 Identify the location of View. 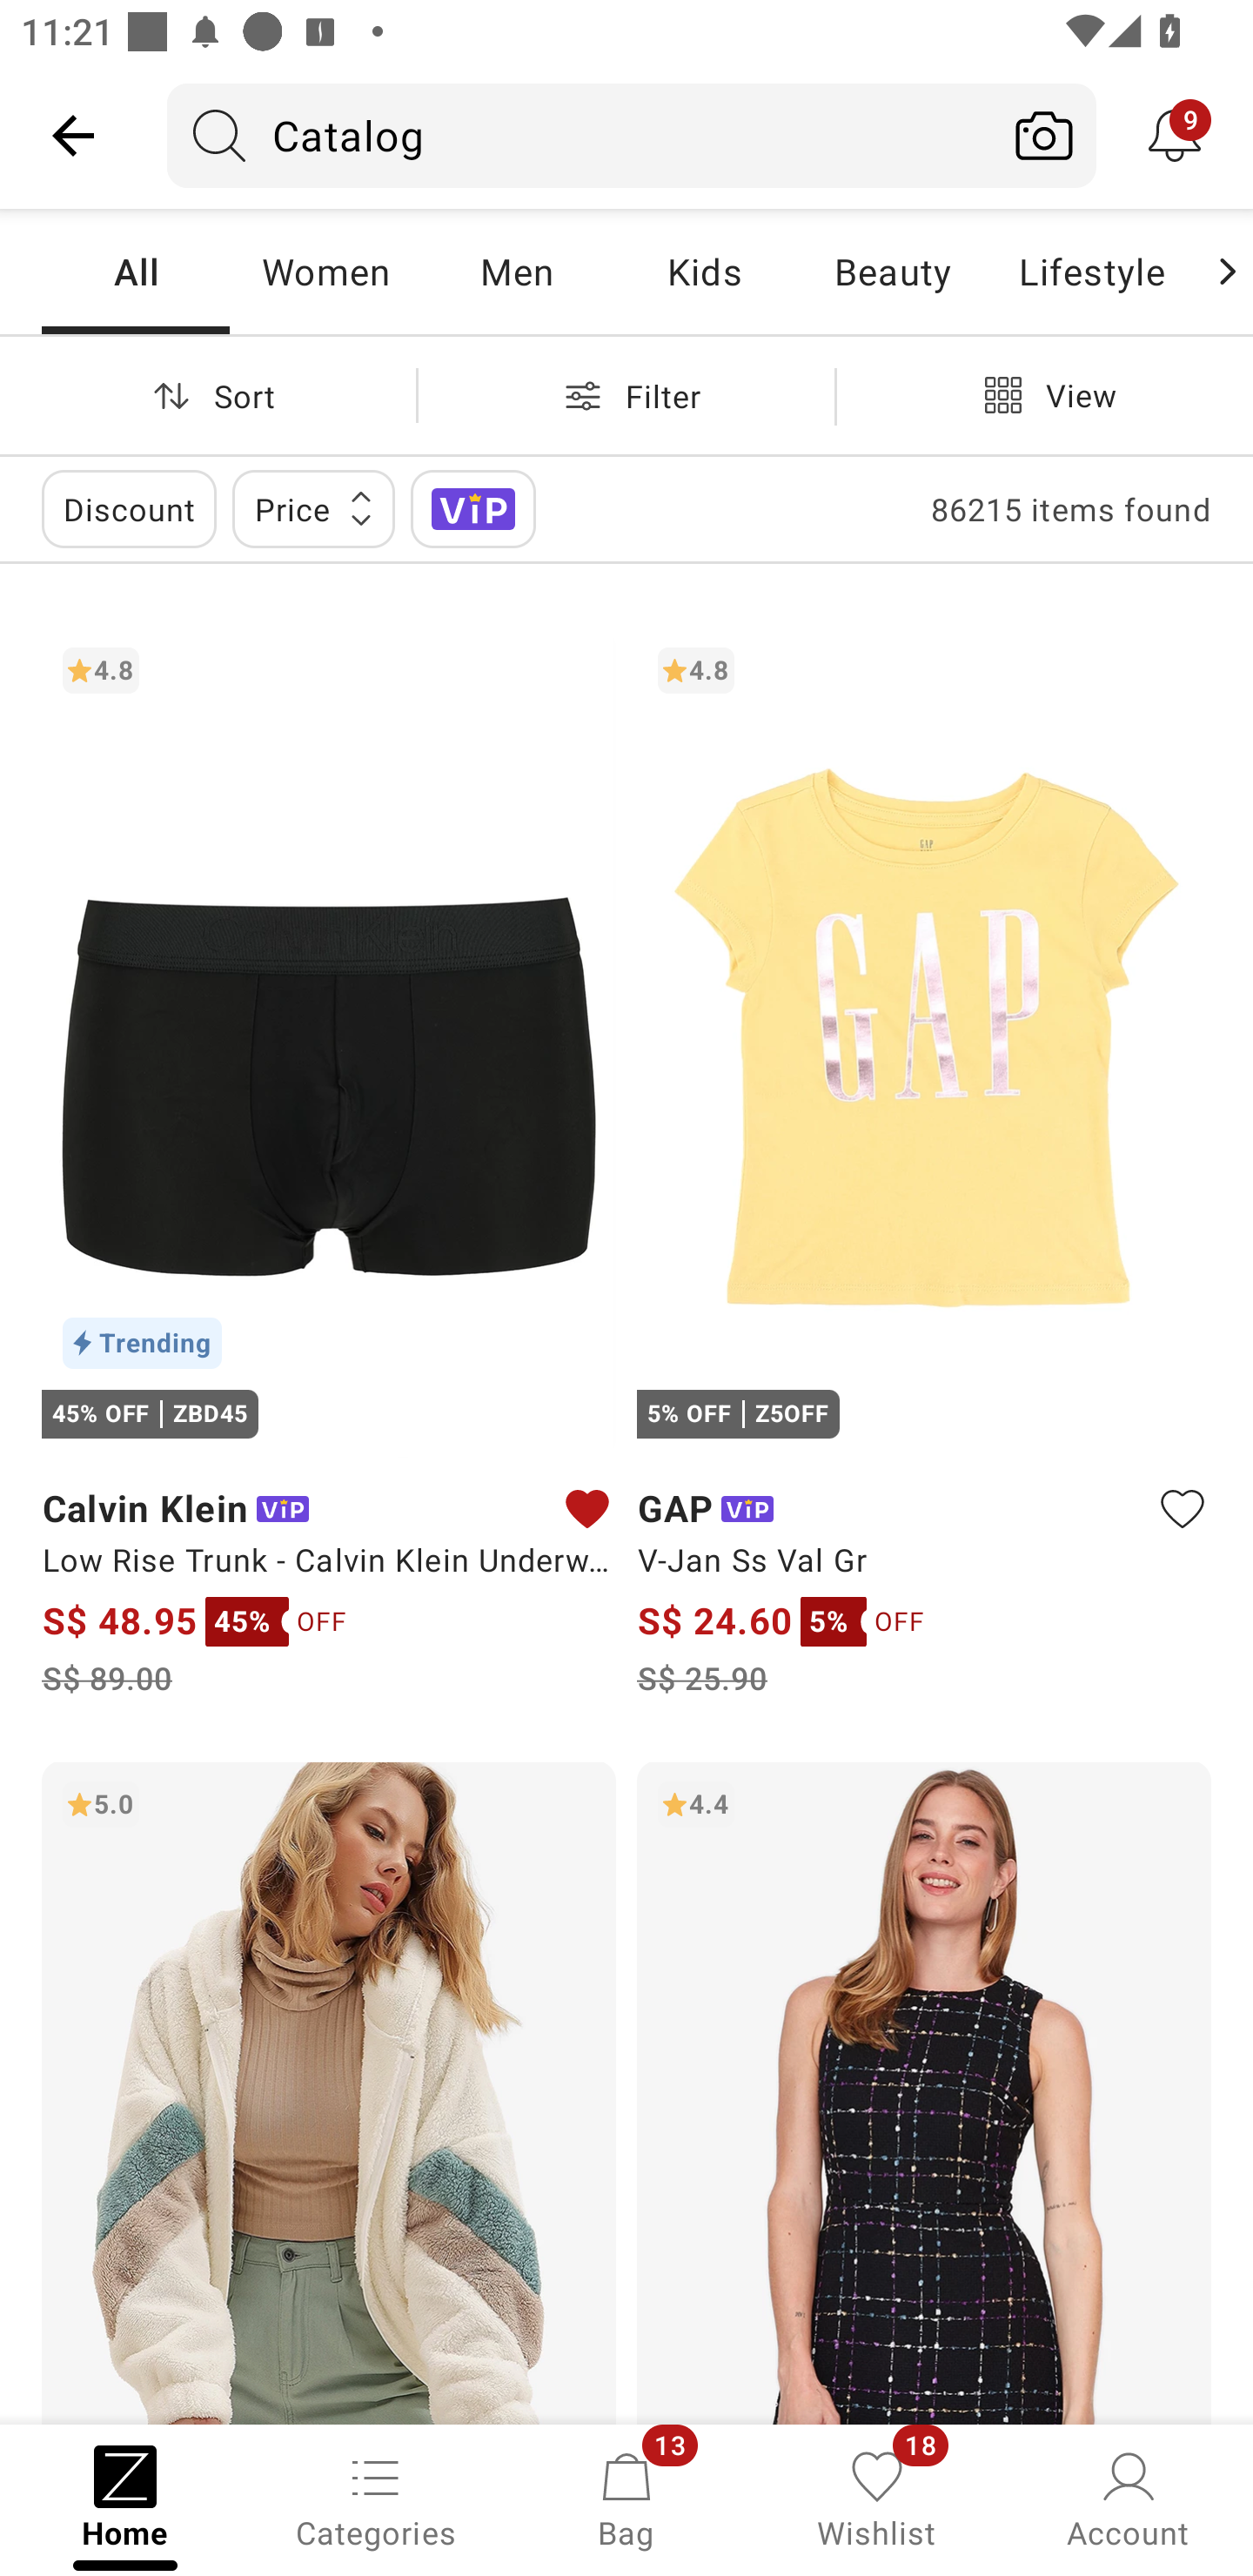
(1044, 395).